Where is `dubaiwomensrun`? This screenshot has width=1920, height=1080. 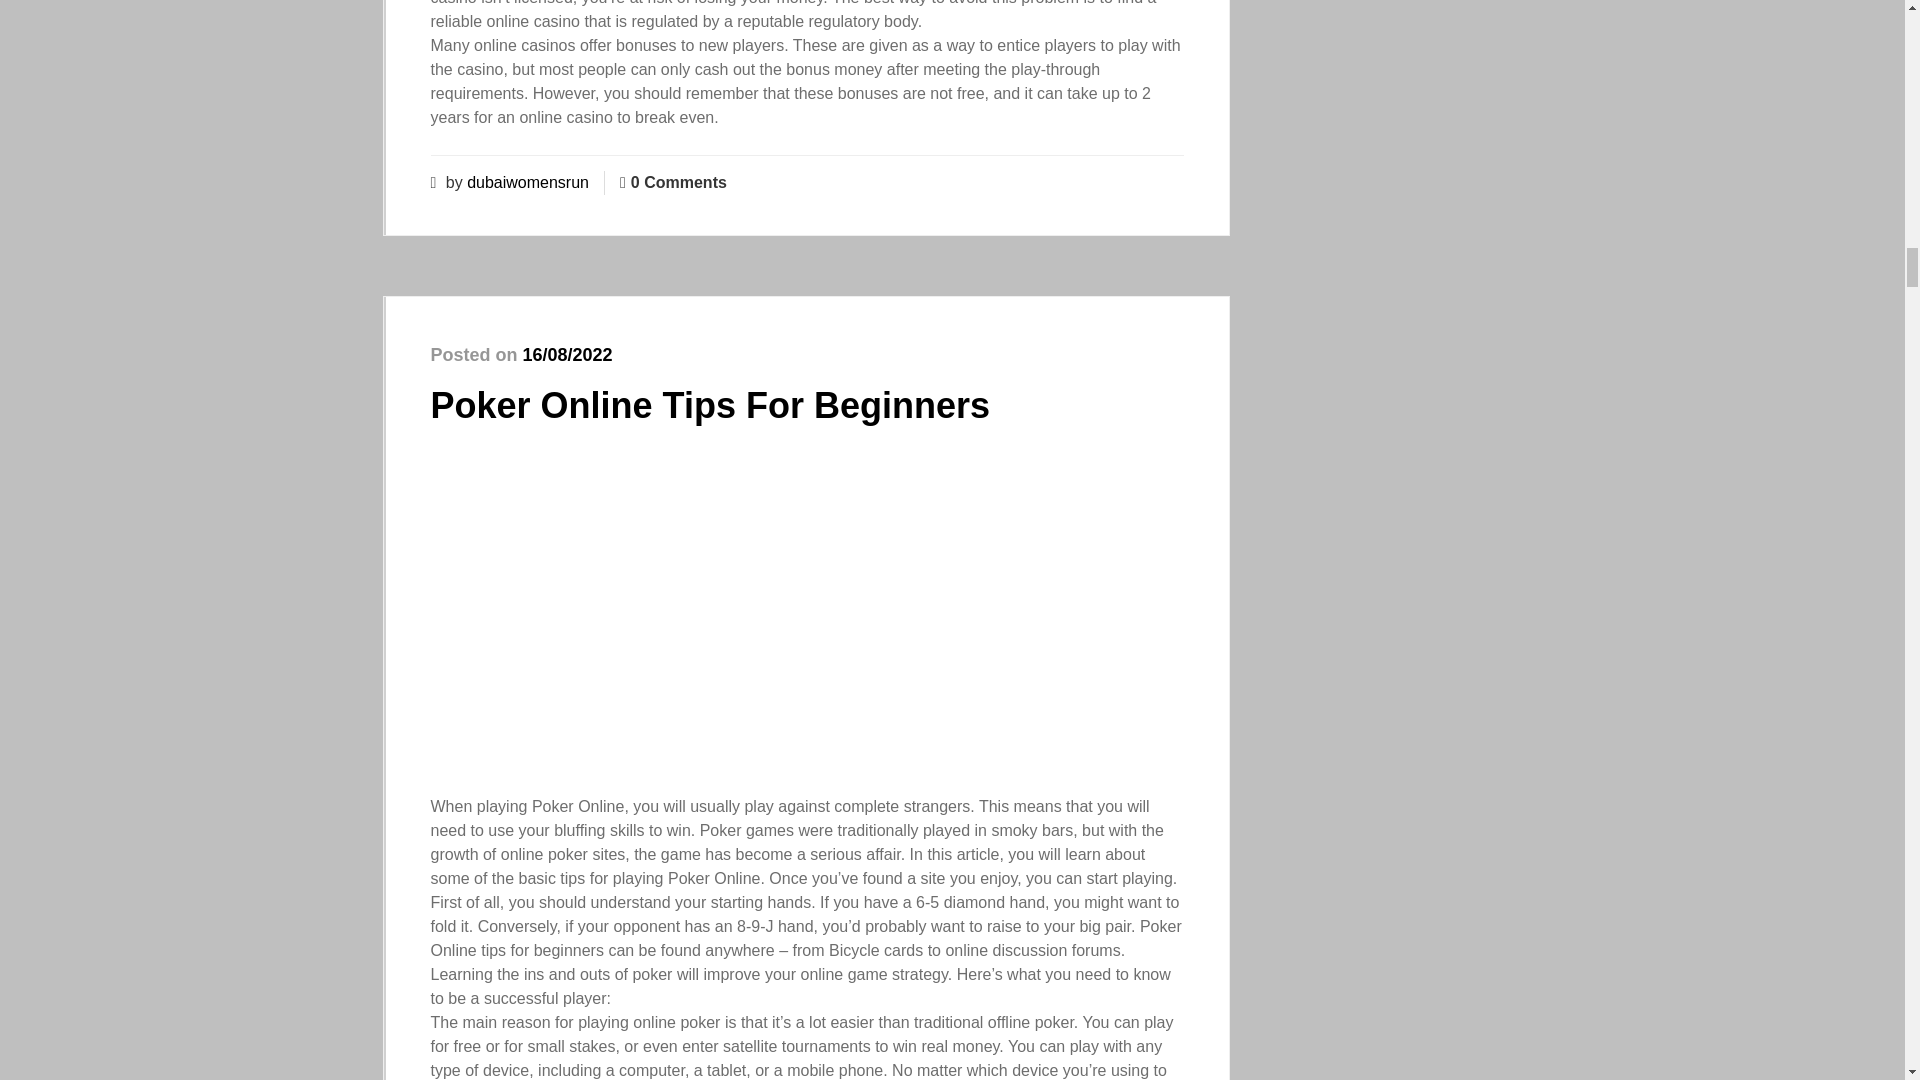 dubaiwomensrun is located at coordinates (528, 182).